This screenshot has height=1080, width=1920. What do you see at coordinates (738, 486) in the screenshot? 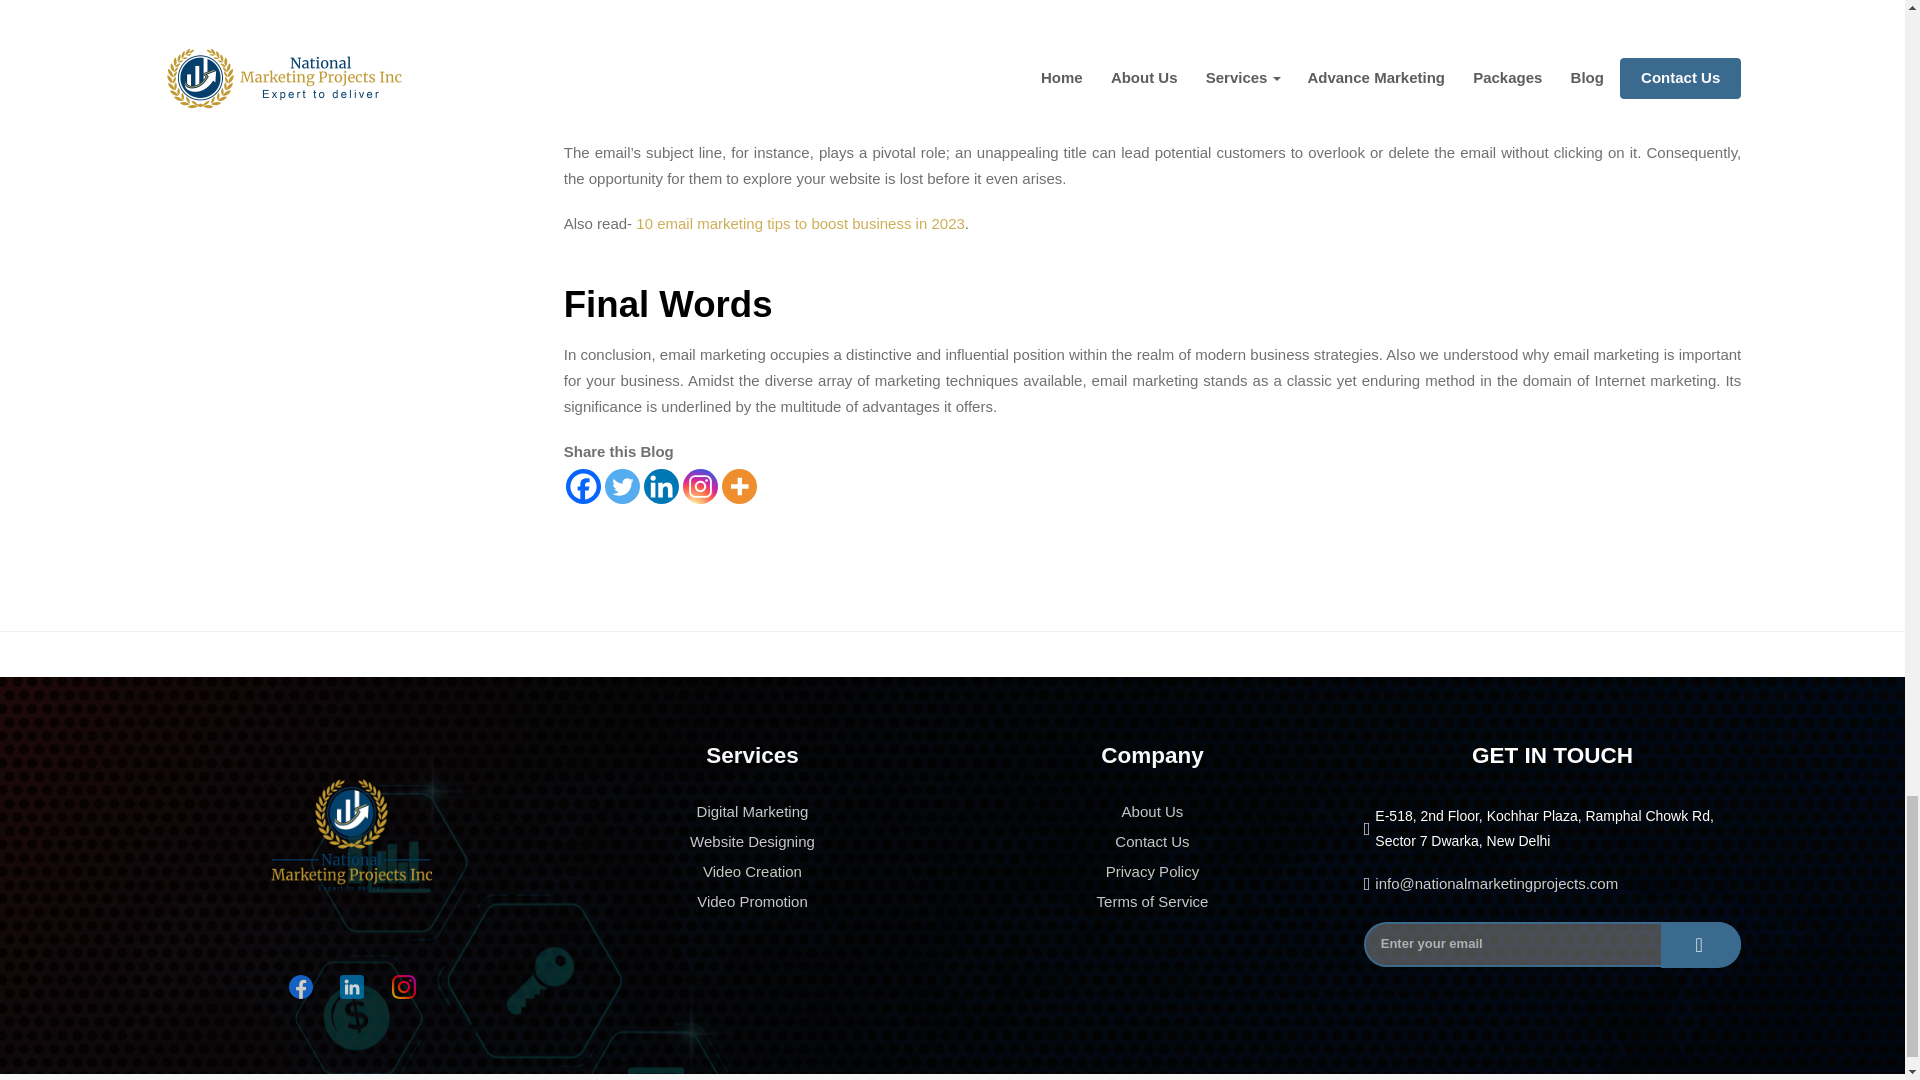
I see `More` at bounding box center [738, 486].